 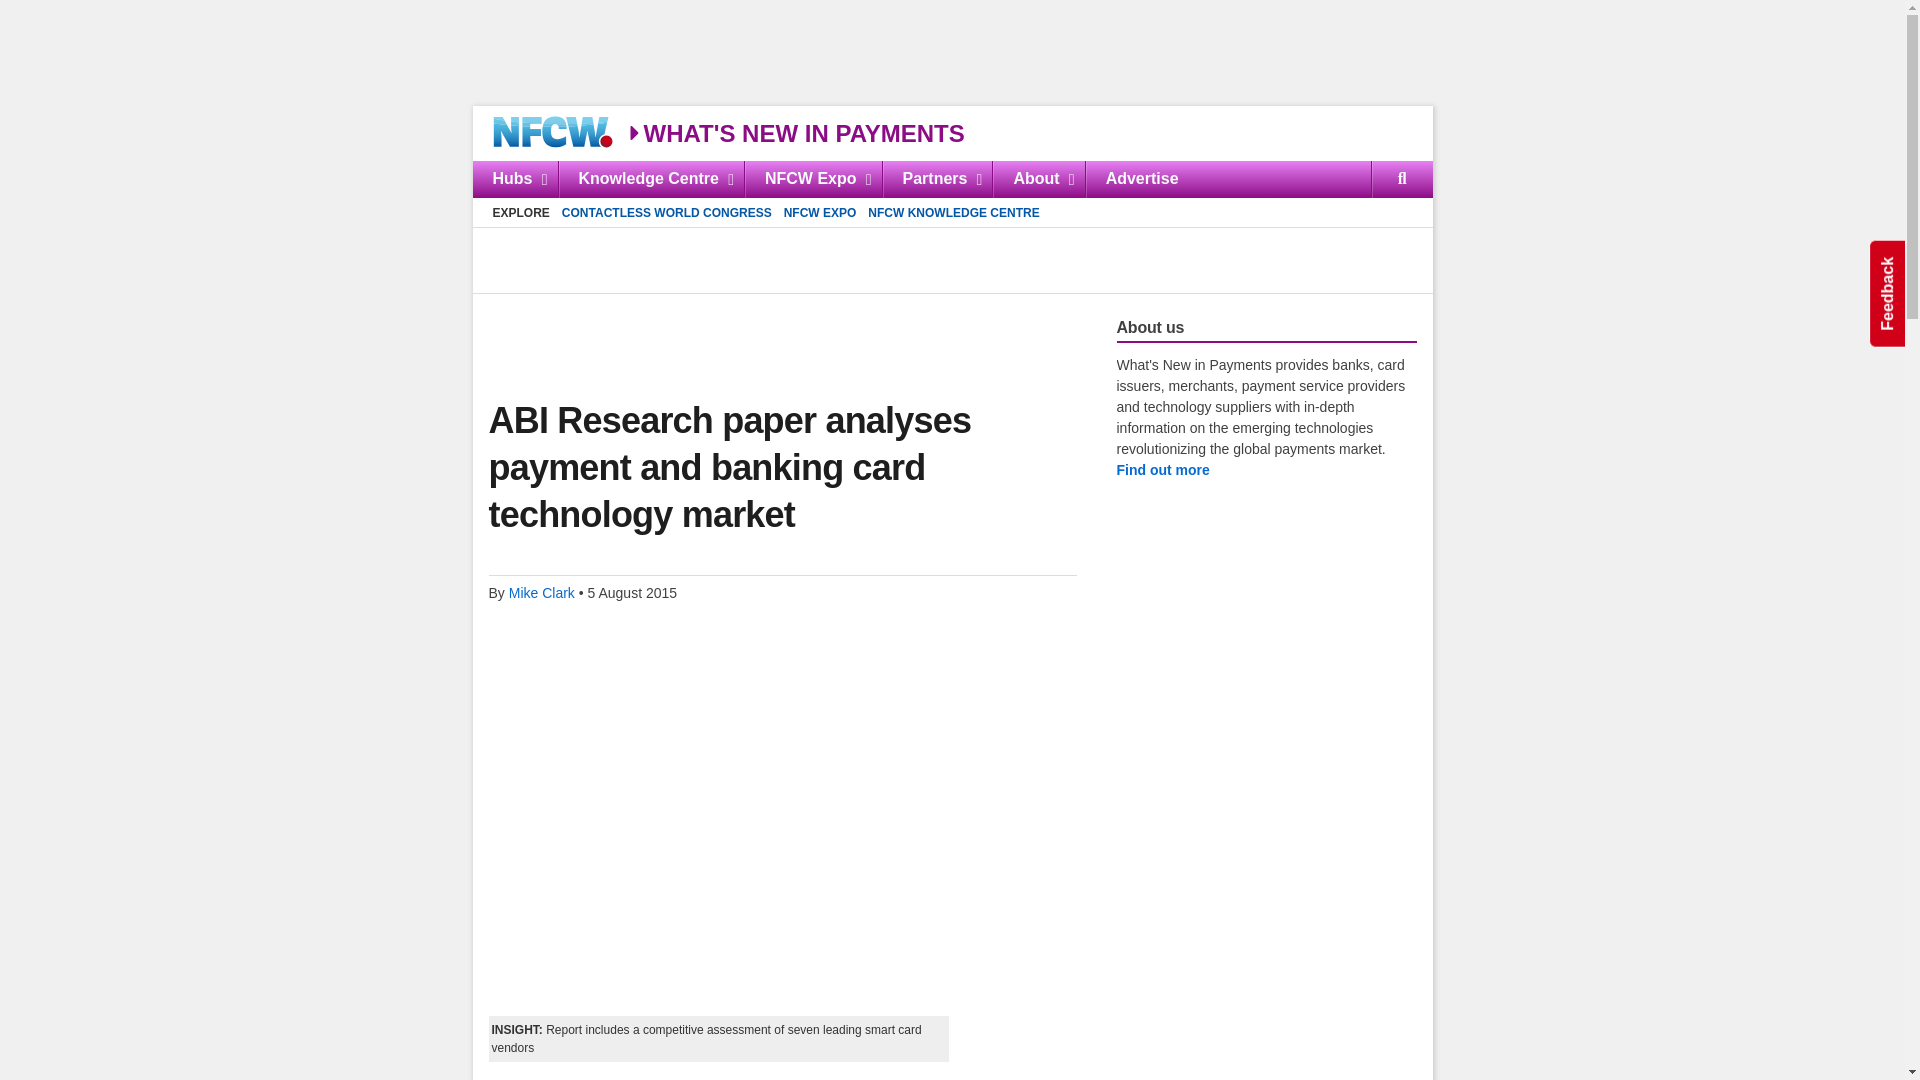 I want to click on NFCW Expo, so click(x=812, y=178).